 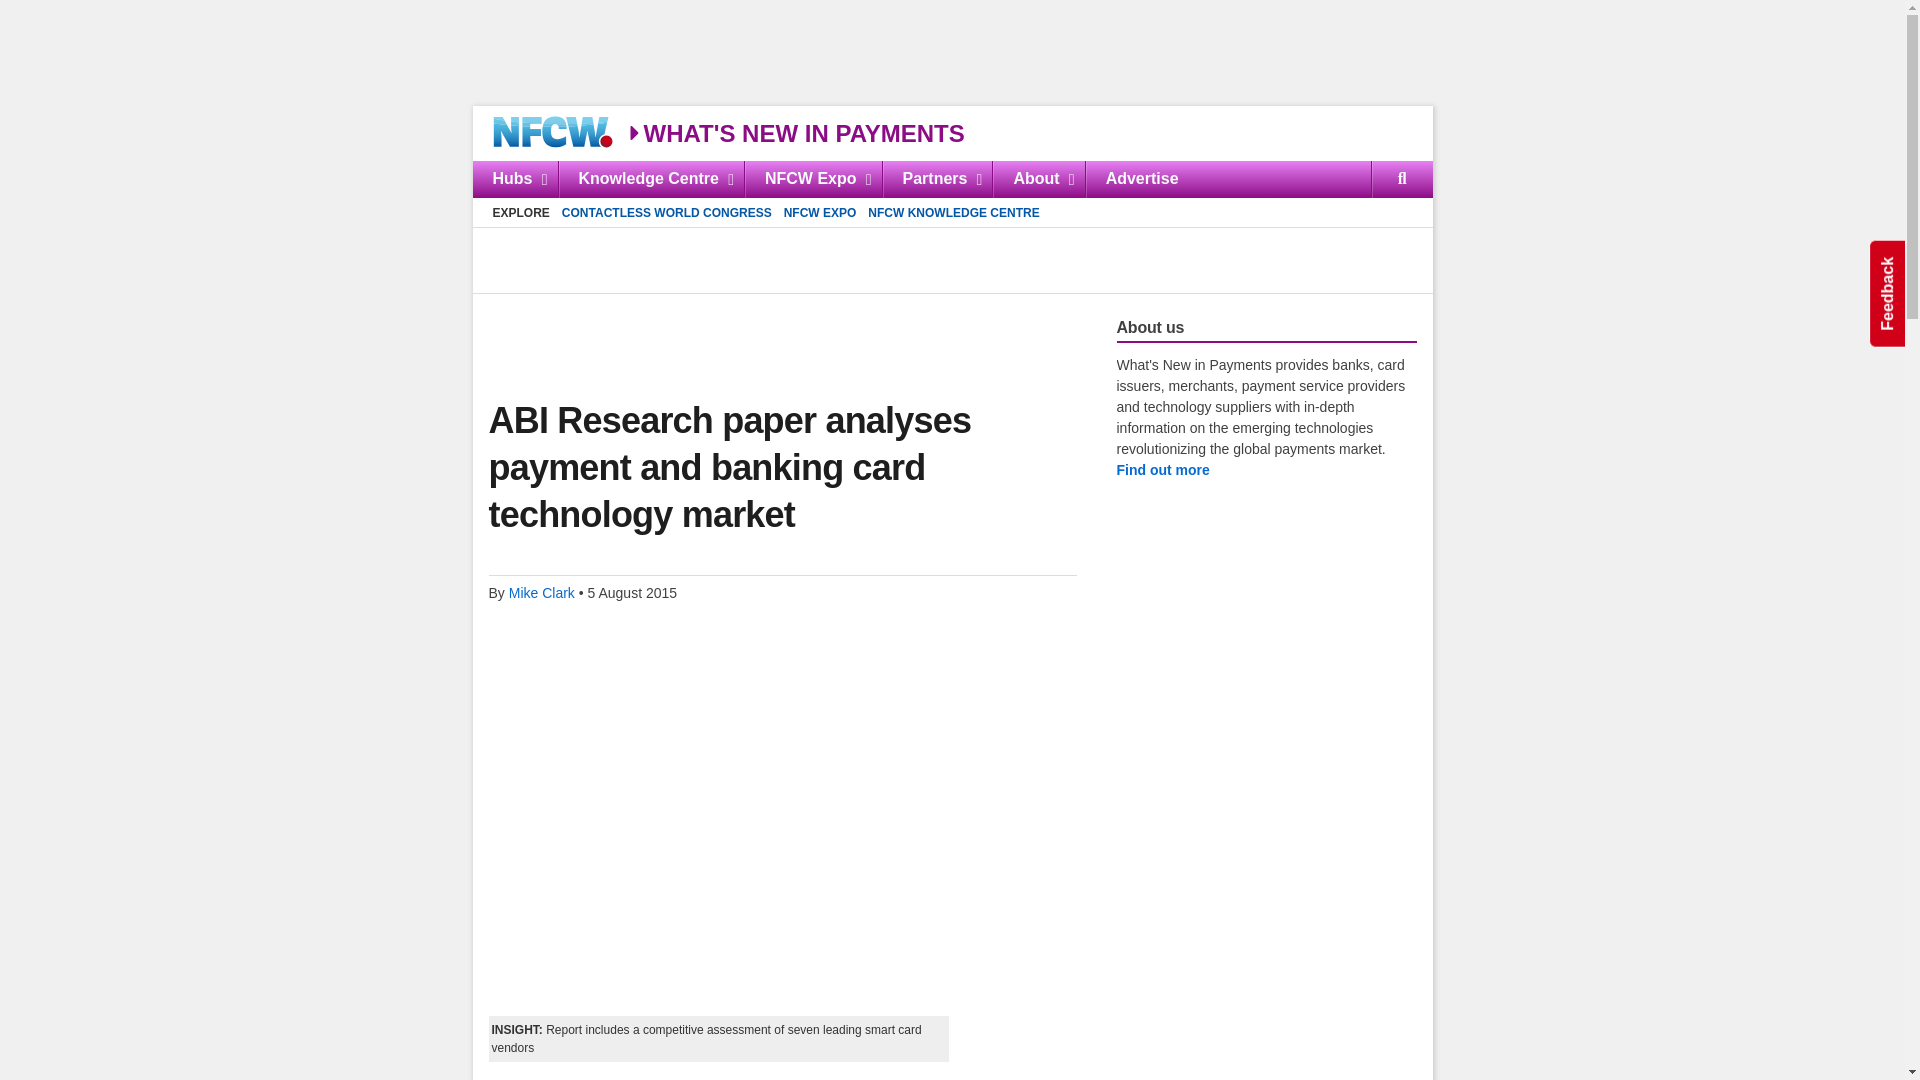 I want to click on NFCW Expo, so click(x=812, y=178).